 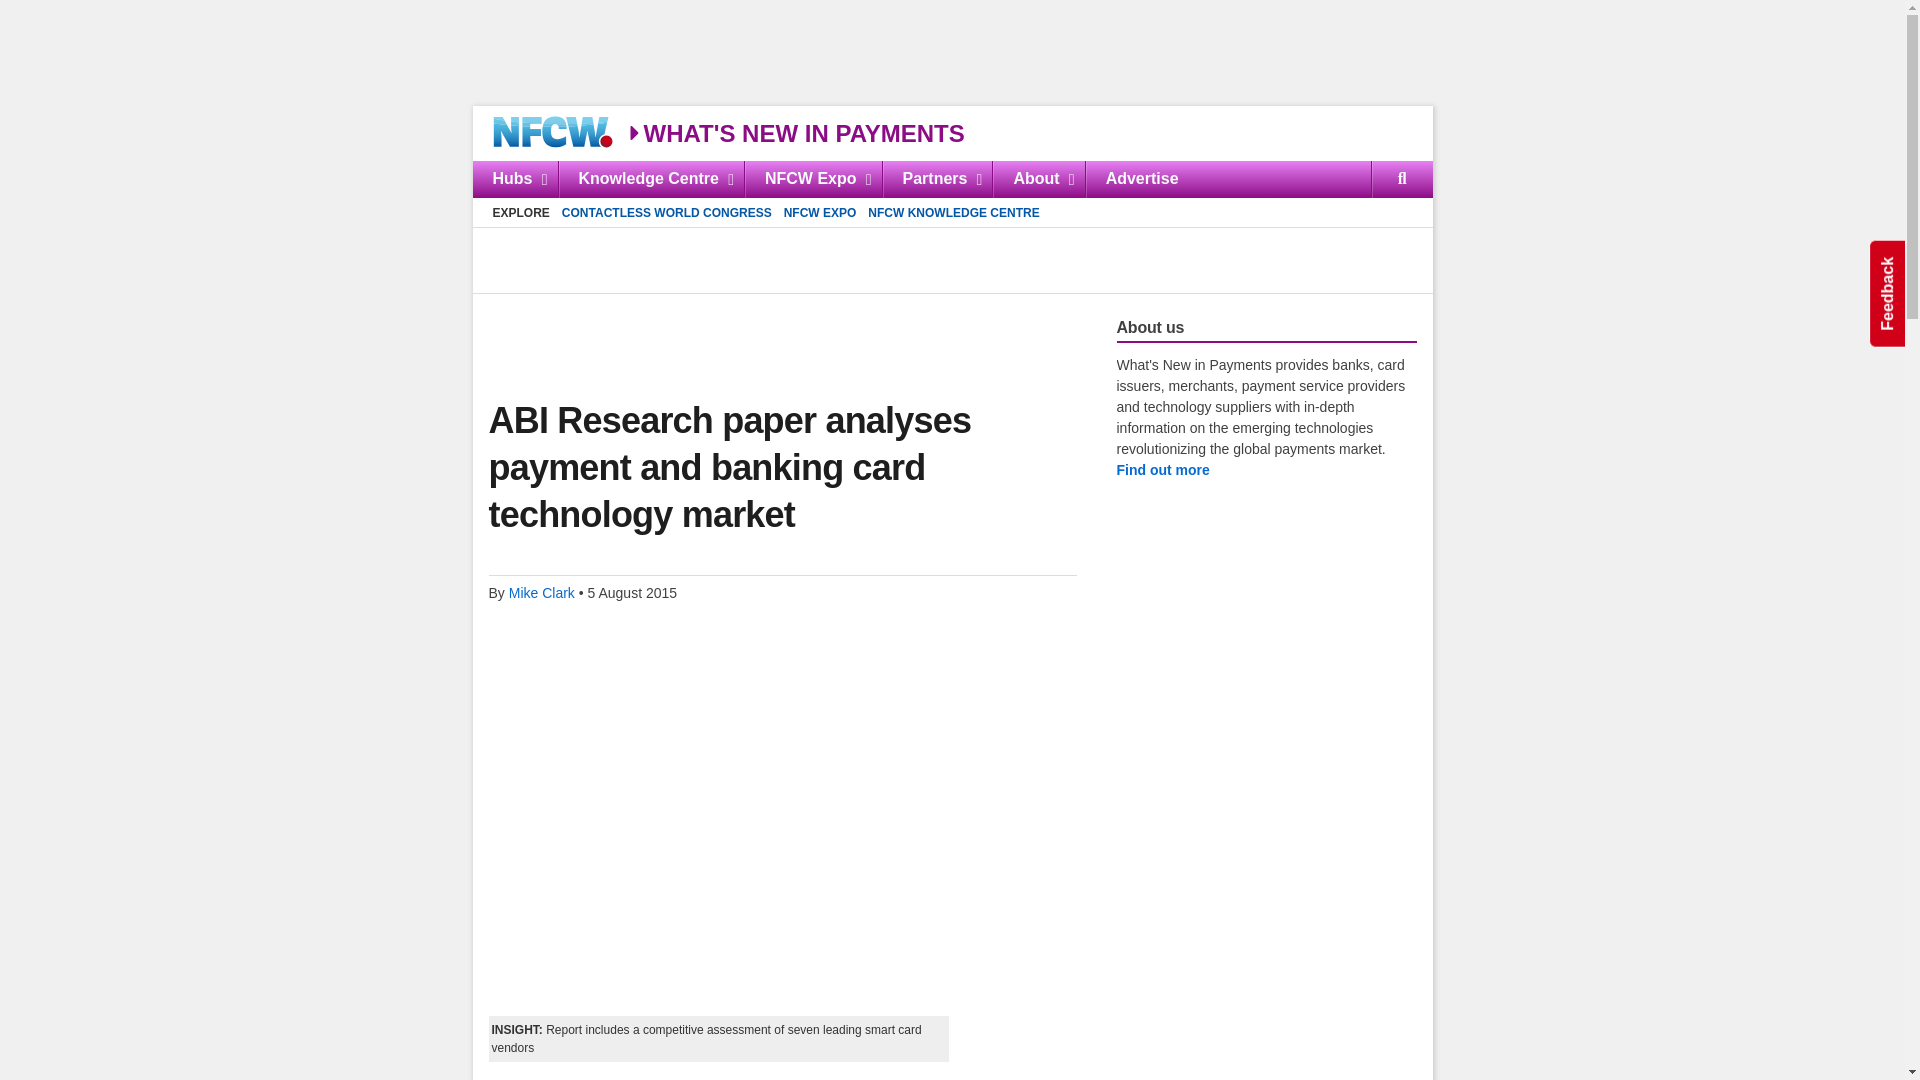 I want to click on NFCW Expo, so click(x=812, y=178).